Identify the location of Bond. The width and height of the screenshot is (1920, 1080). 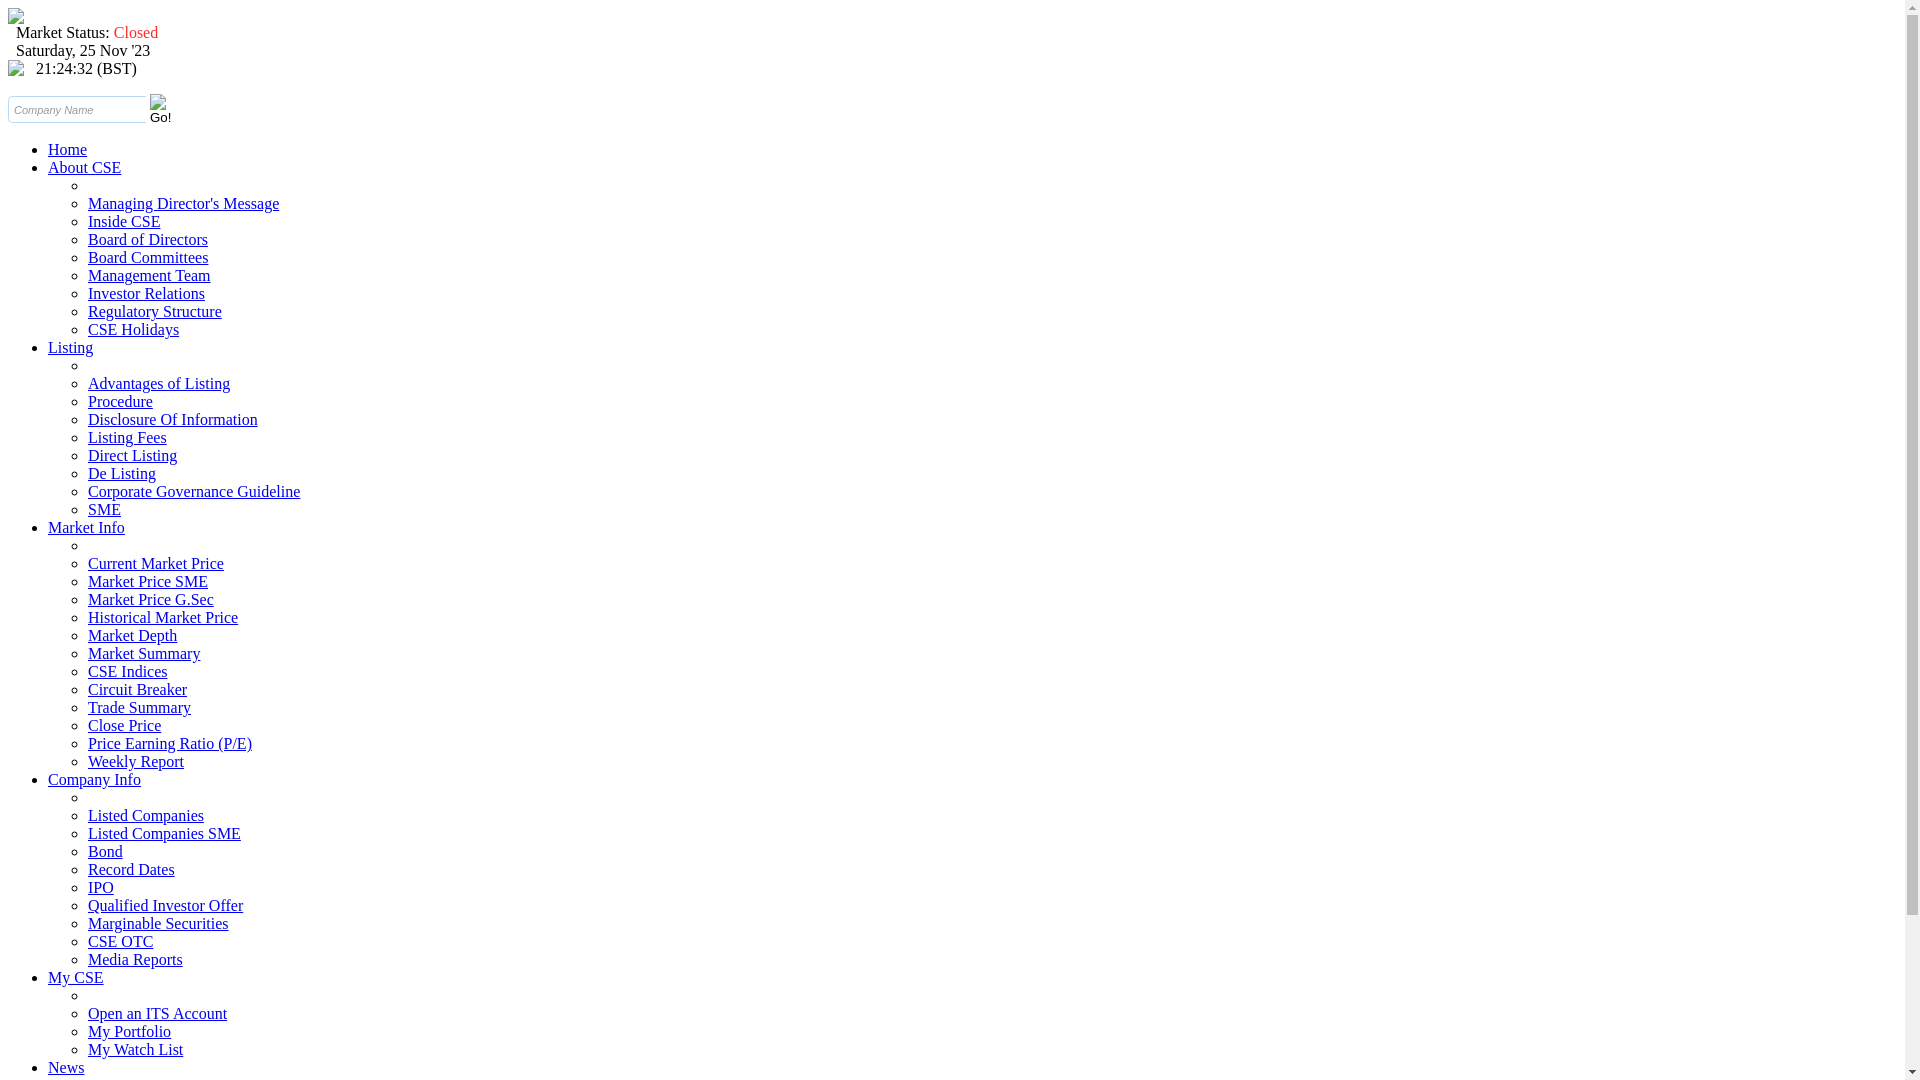
(105, 852).